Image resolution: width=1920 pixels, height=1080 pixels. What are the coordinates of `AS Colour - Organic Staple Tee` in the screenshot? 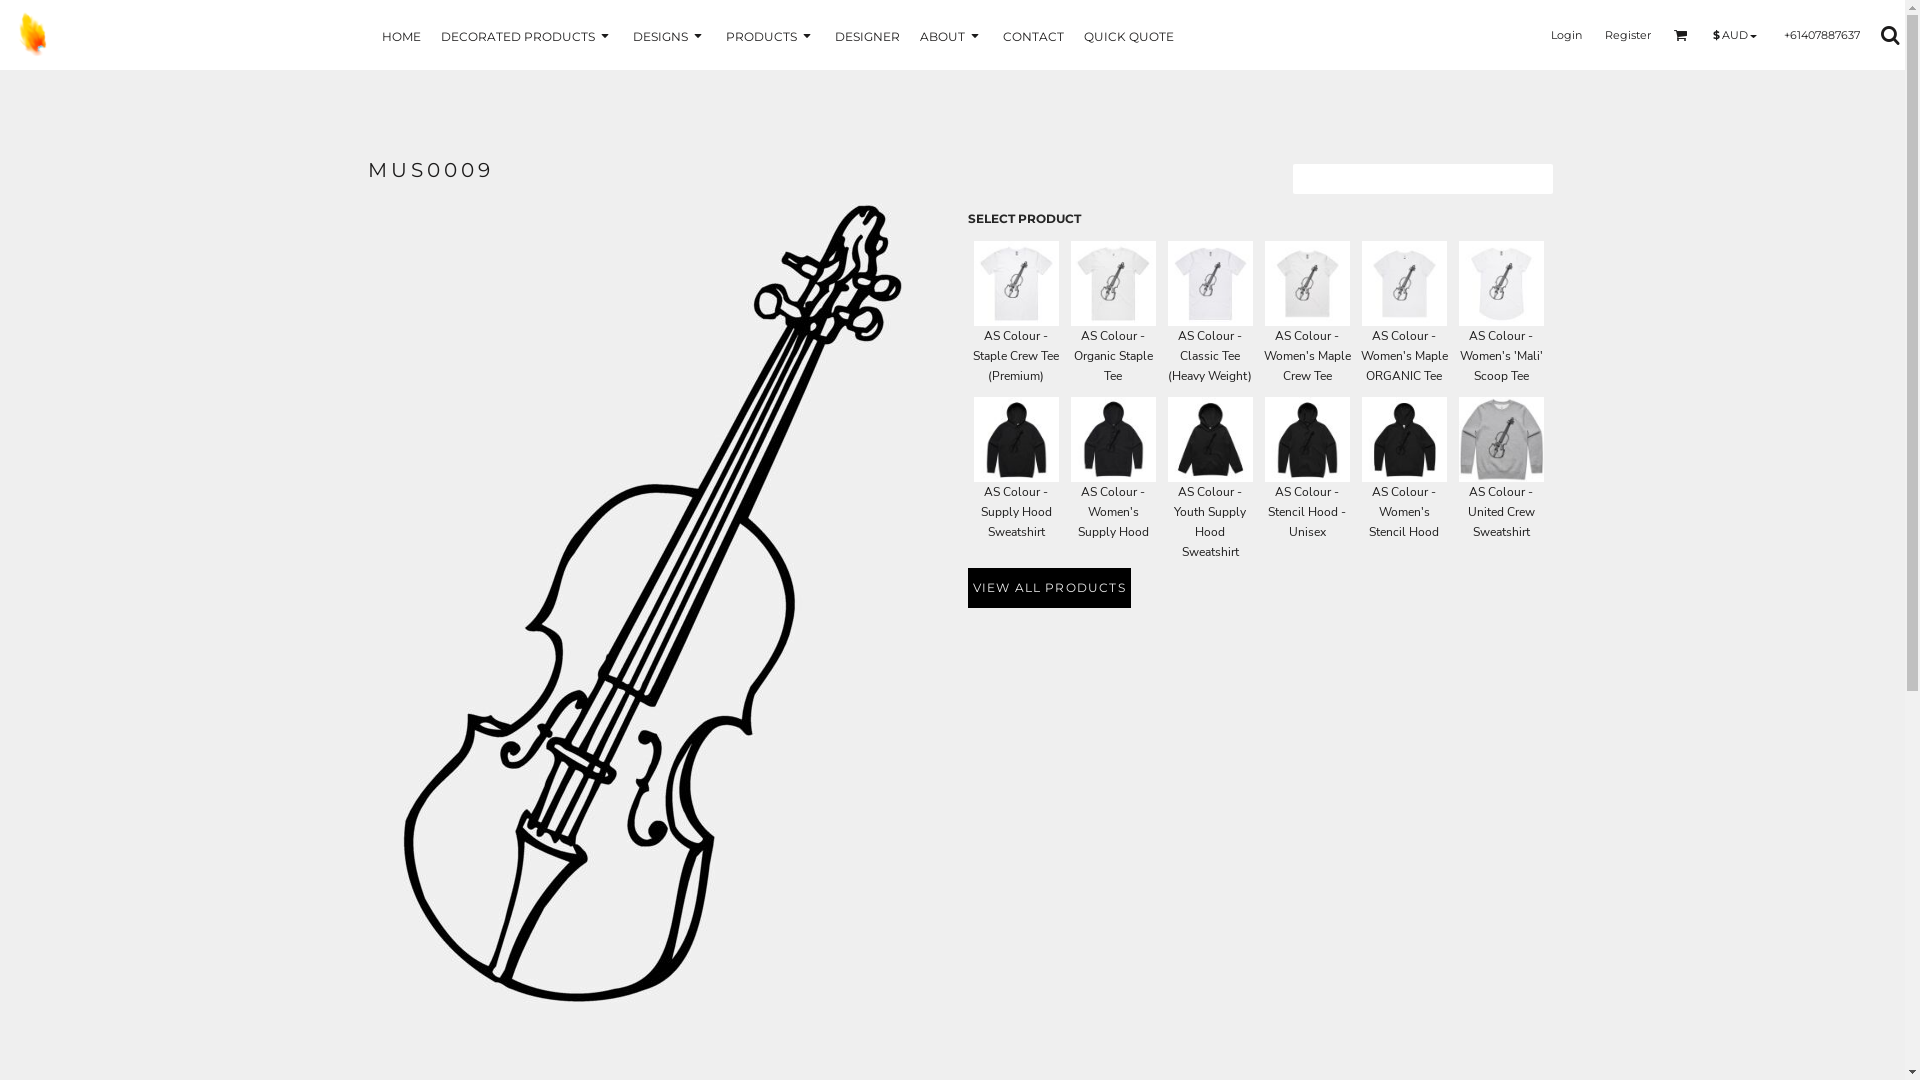 It's located at (1114, 356).